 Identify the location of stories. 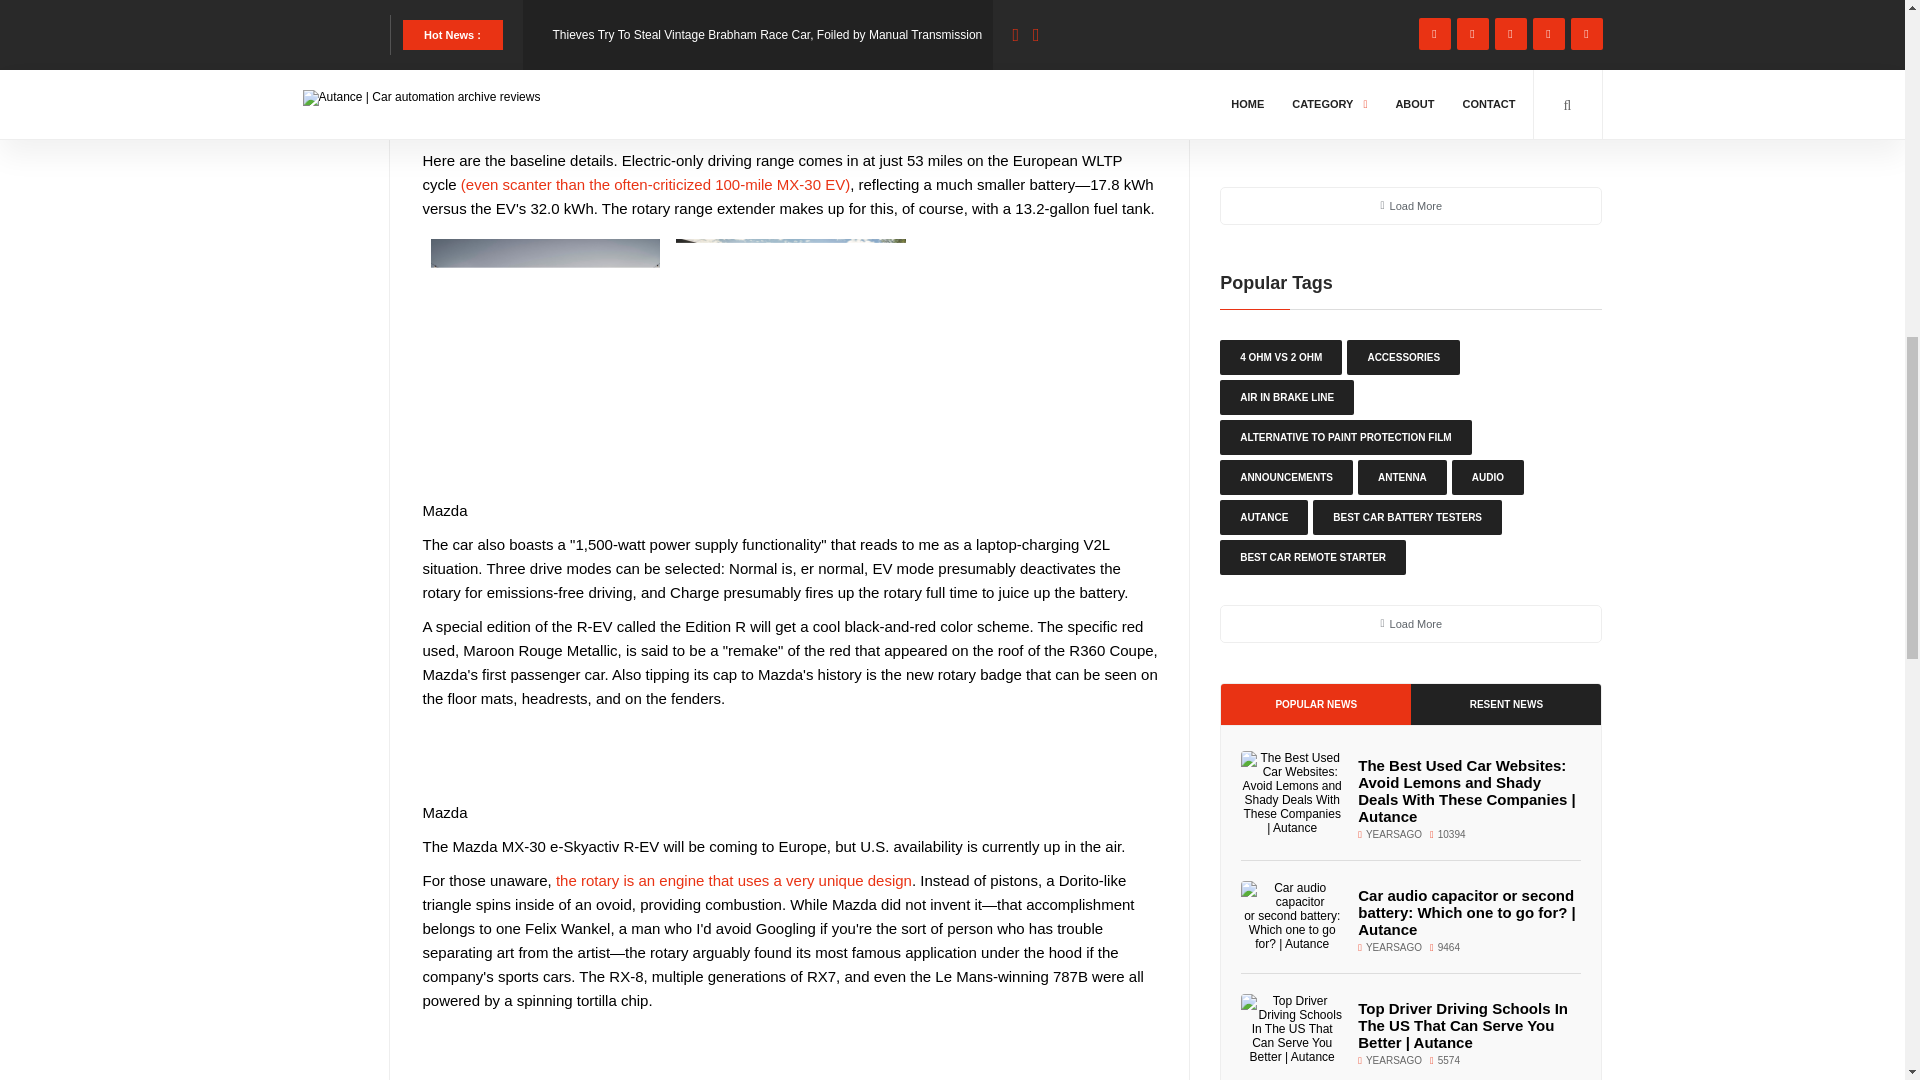
(684, 78).